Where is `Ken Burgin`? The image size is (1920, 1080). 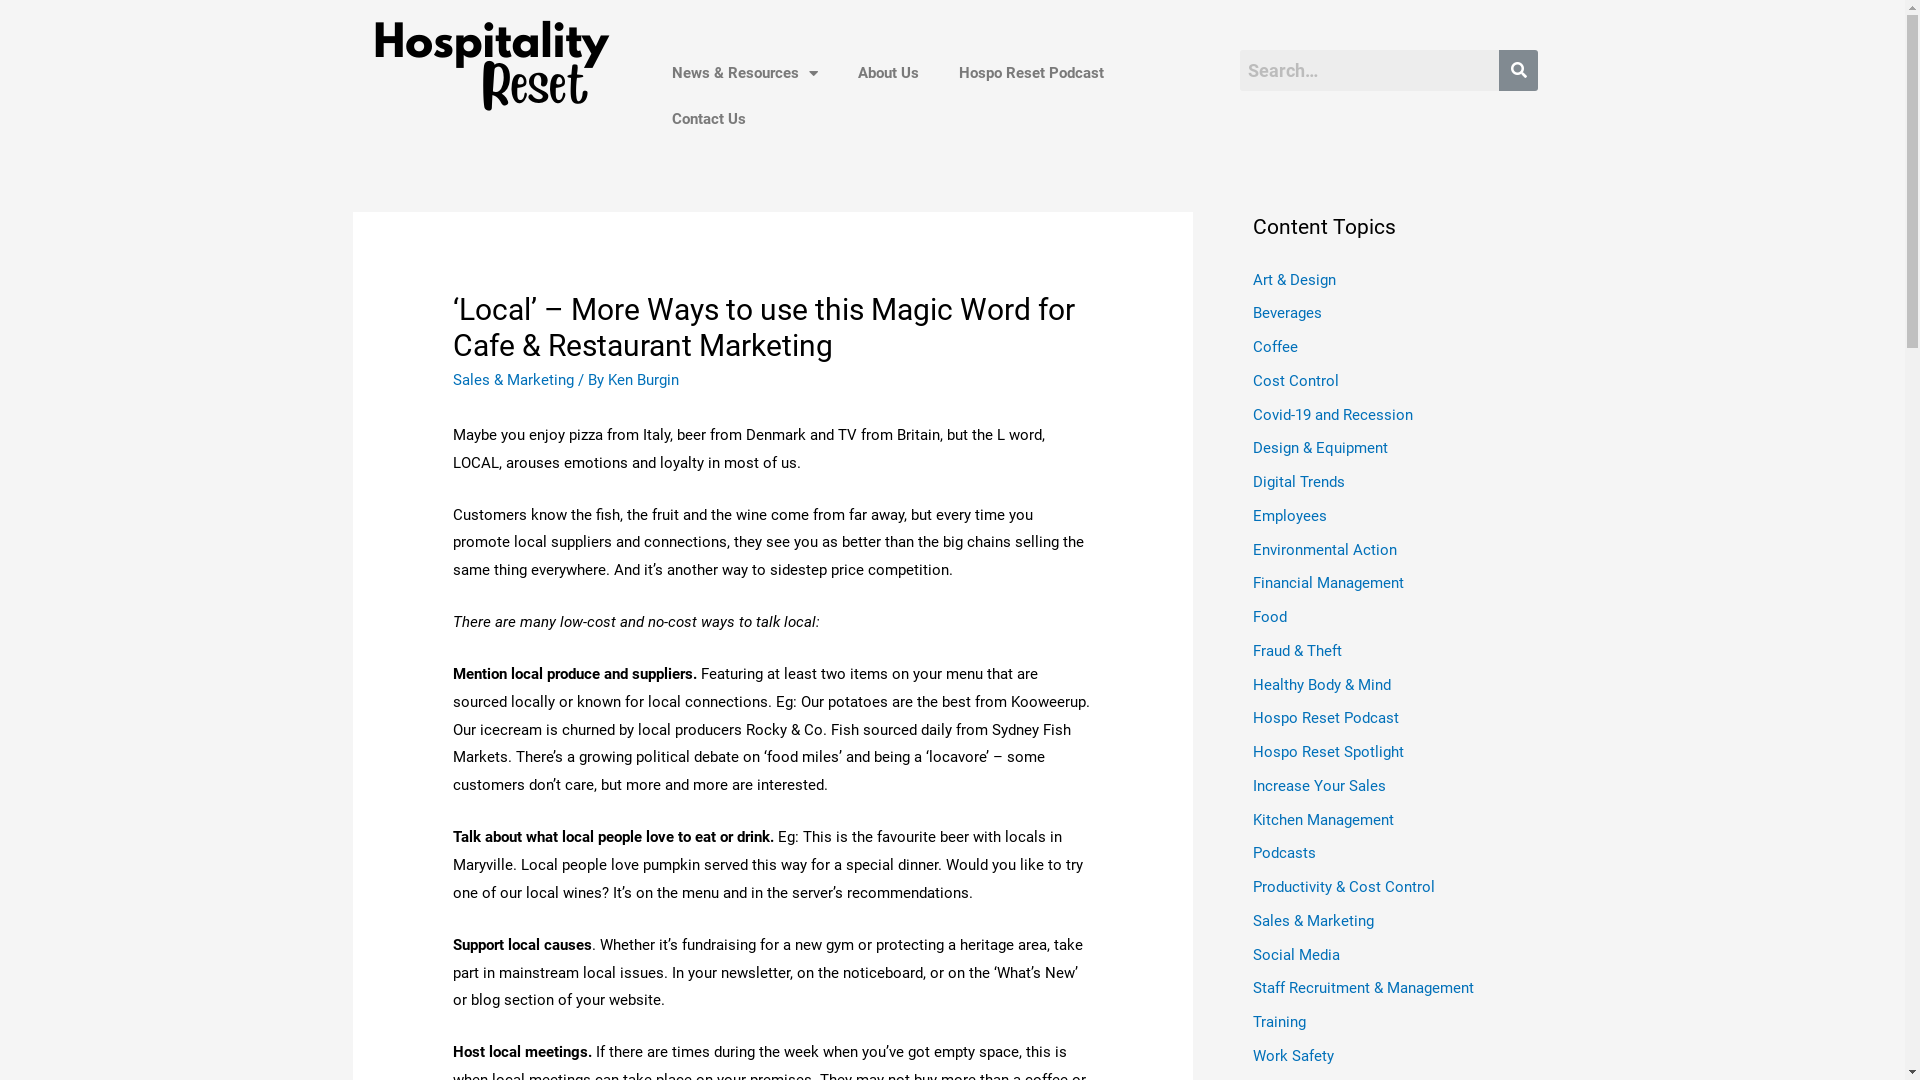 Ken Burgin is located at coordinates (644, 380).